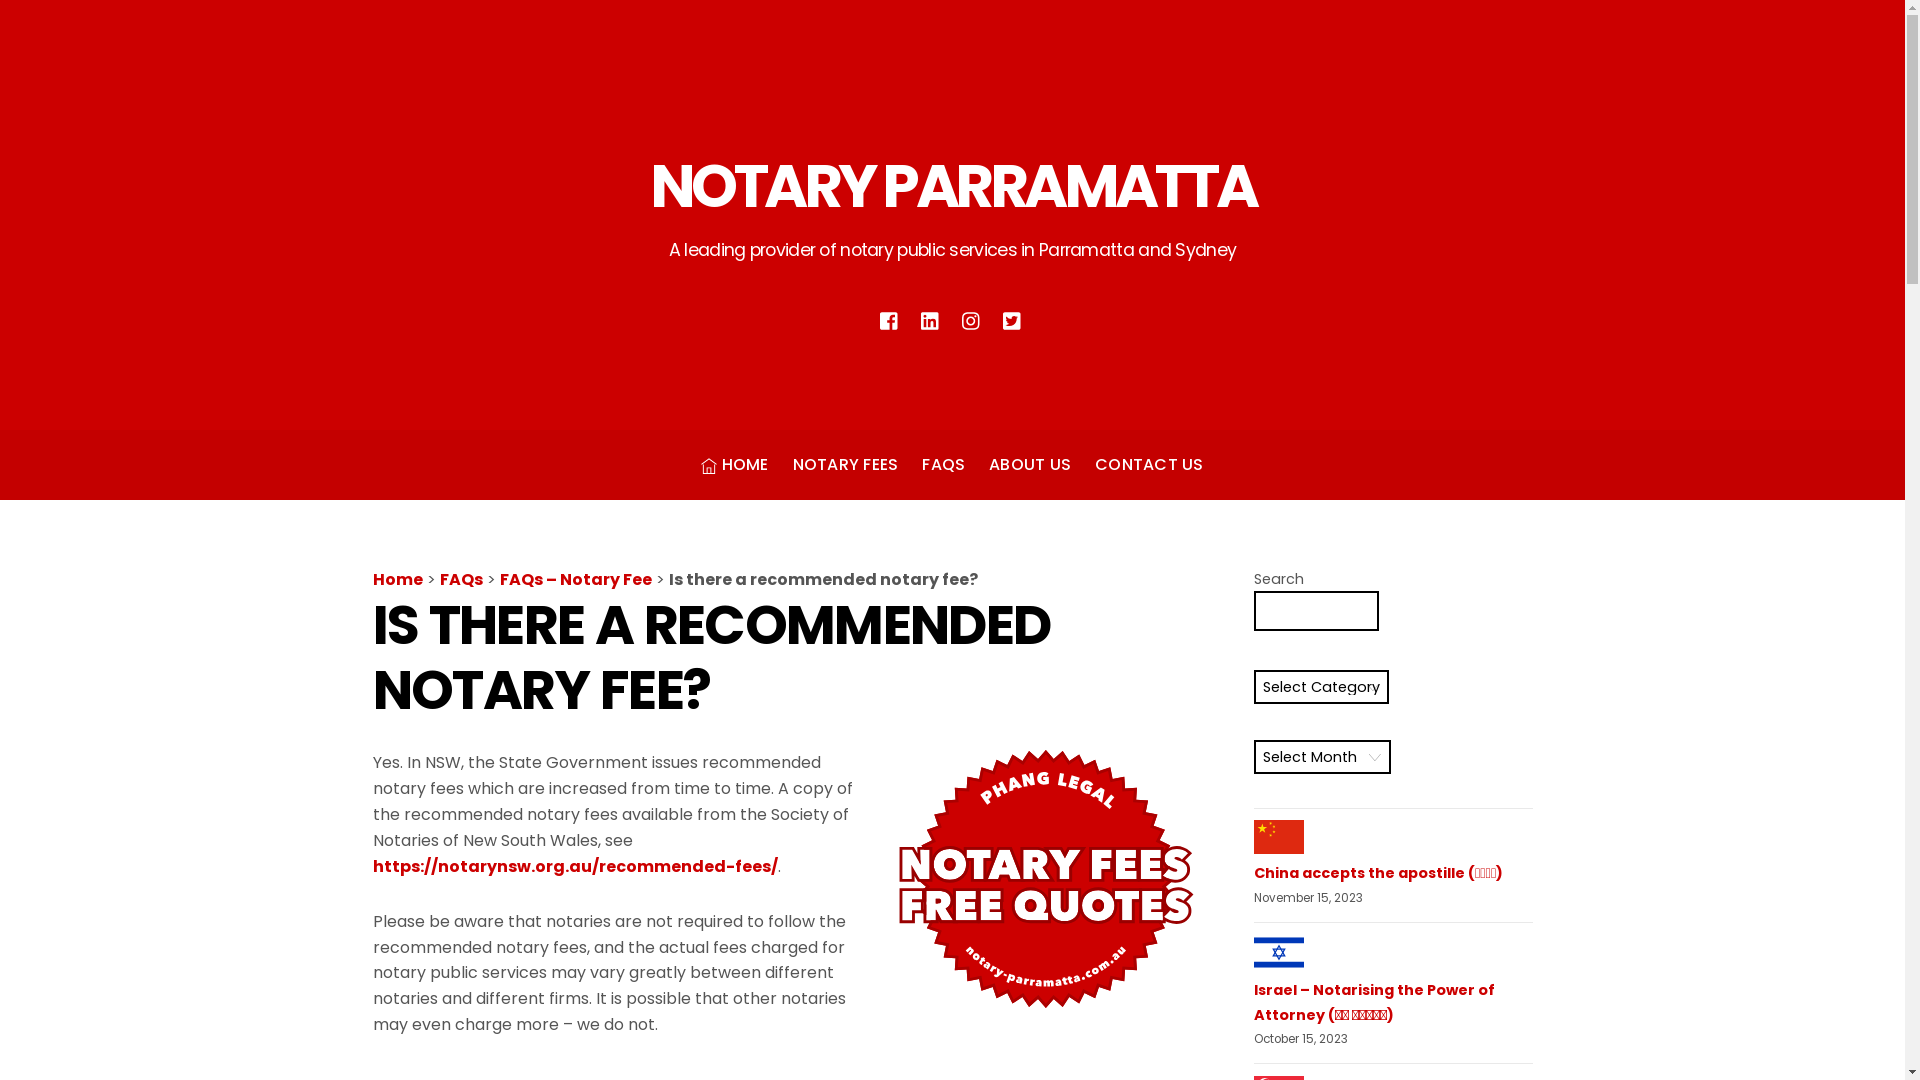 Image resolution: width=1920 pixels, height=1080 pixels. I want to click on HOME, so click(734, 465).